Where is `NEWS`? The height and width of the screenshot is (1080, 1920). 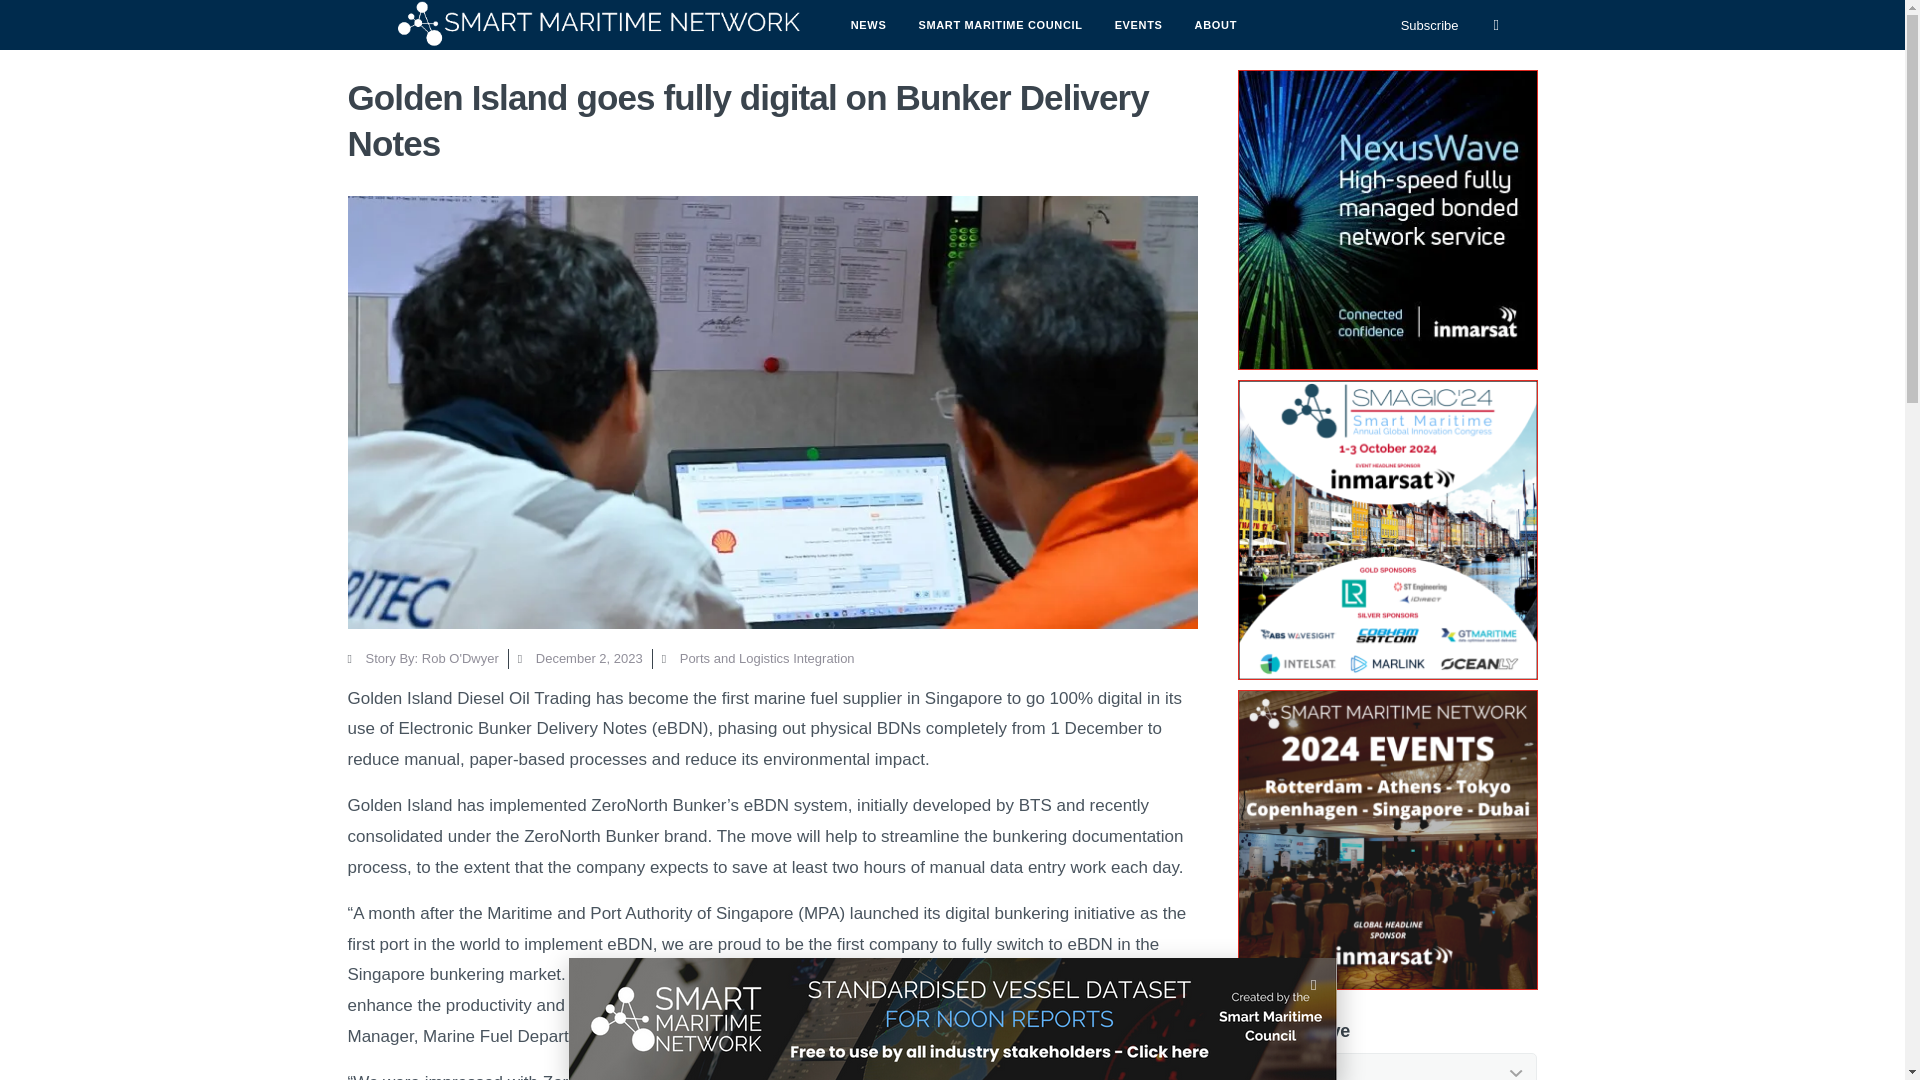
NEWS is located at coordinates (868, 24).